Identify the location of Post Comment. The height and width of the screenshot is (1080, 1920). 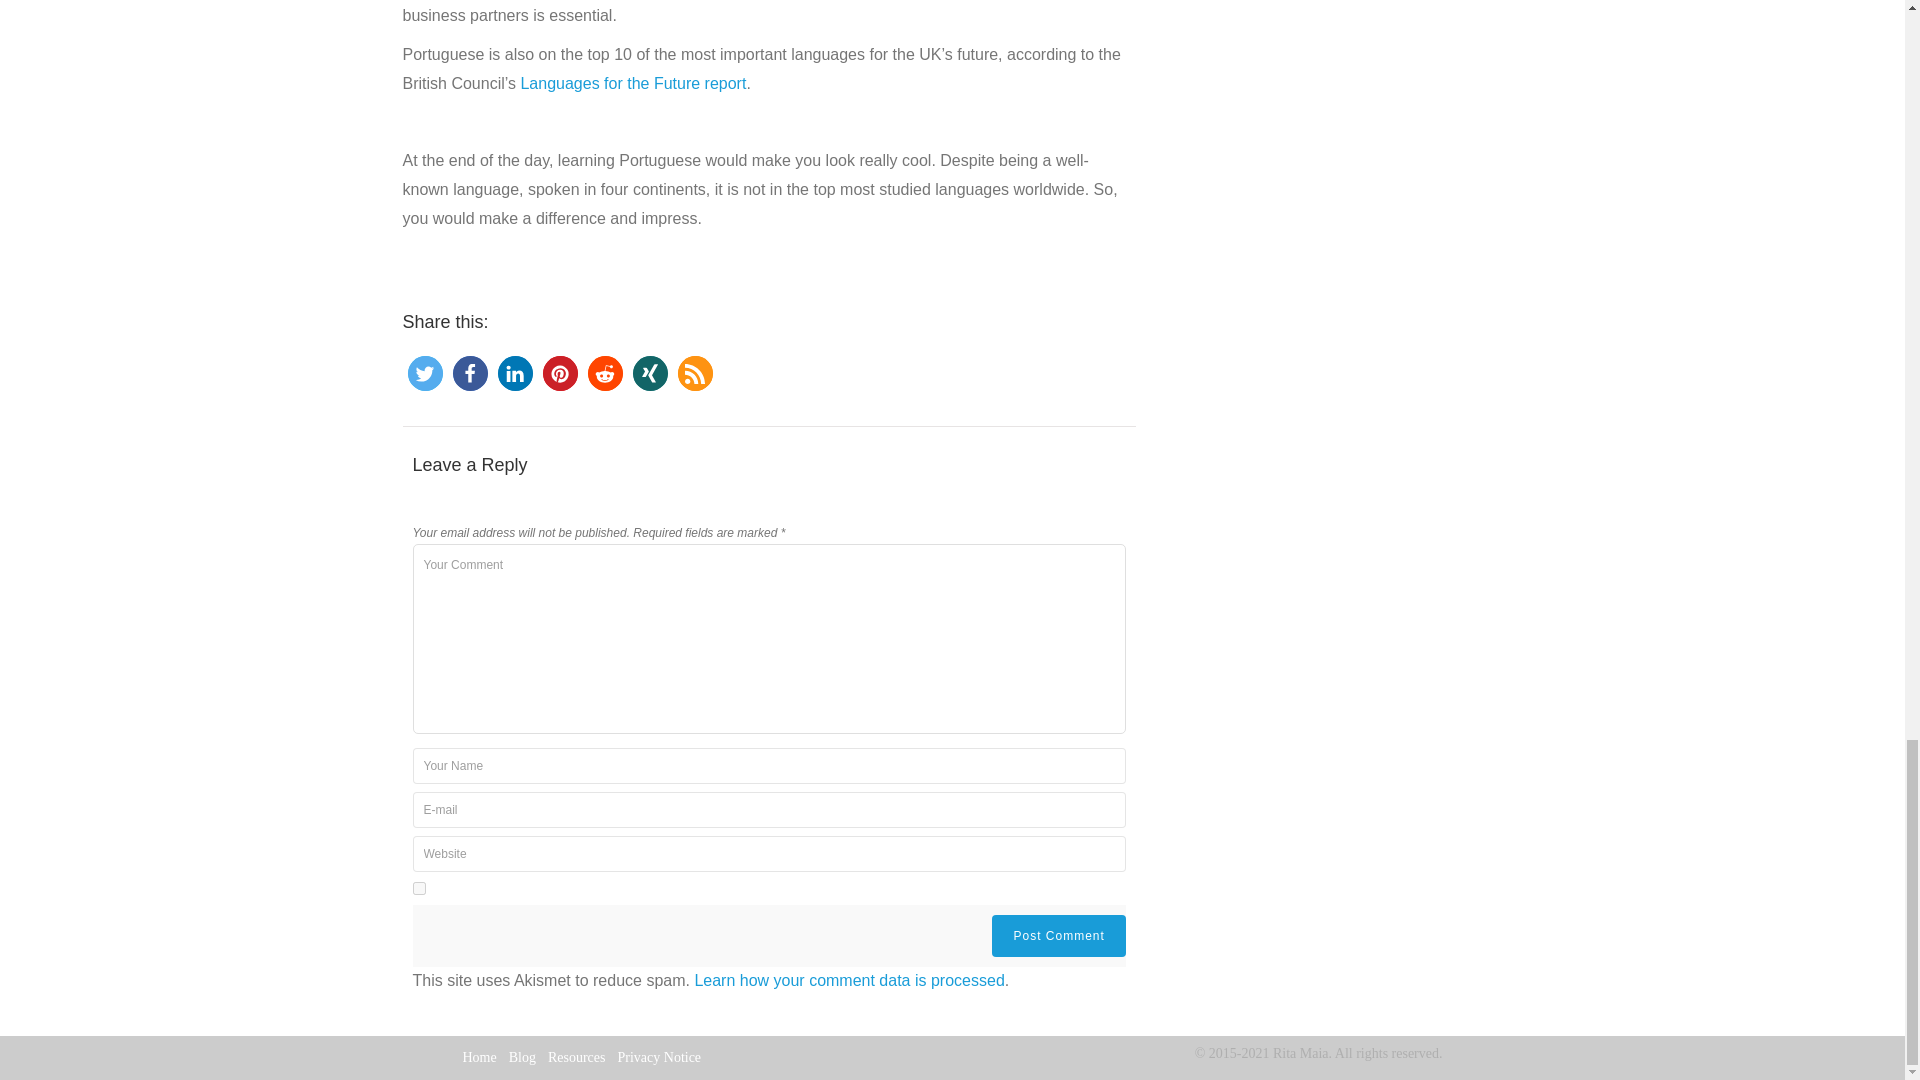
(1058, 935).